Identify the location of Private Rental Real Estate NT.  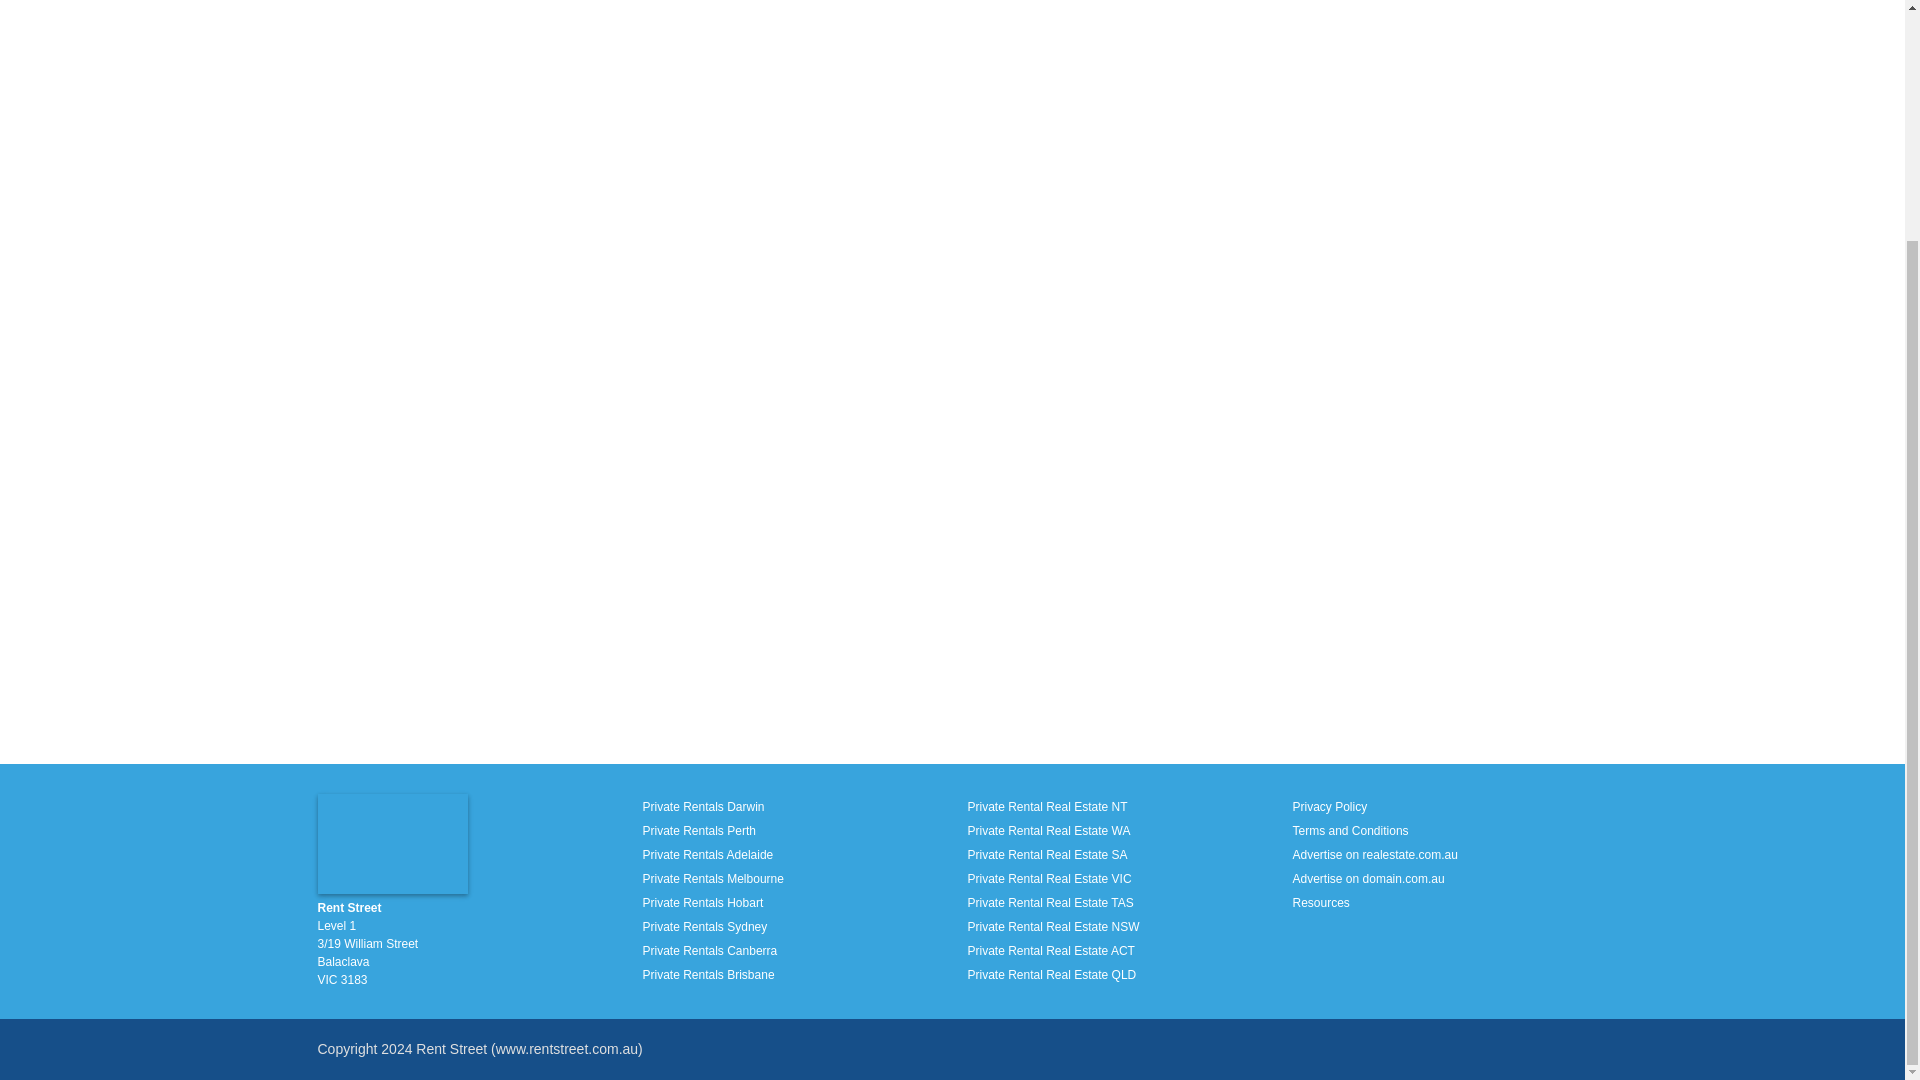
(1048, 807).